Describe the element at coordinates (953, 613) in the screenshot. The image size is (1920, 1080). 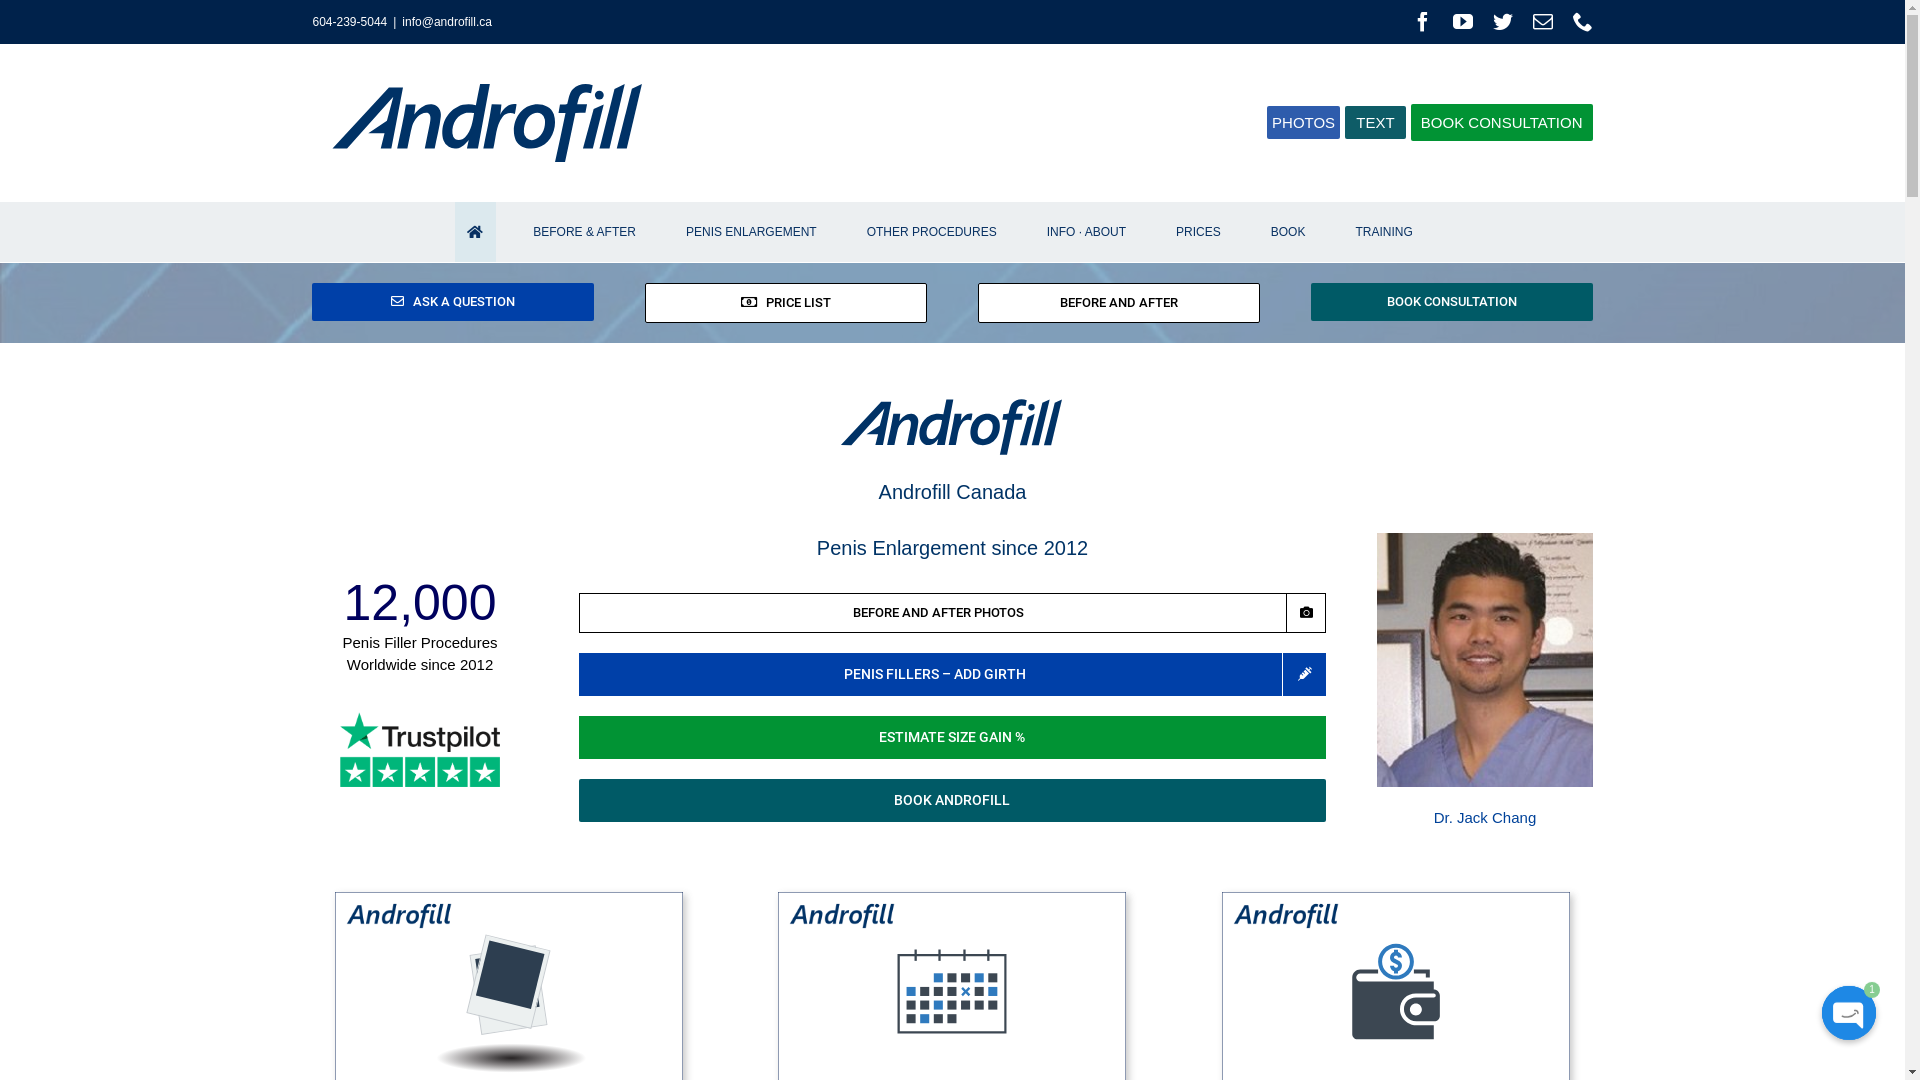
I see `BEFORE AND AFTER PHOTOS` at that location.